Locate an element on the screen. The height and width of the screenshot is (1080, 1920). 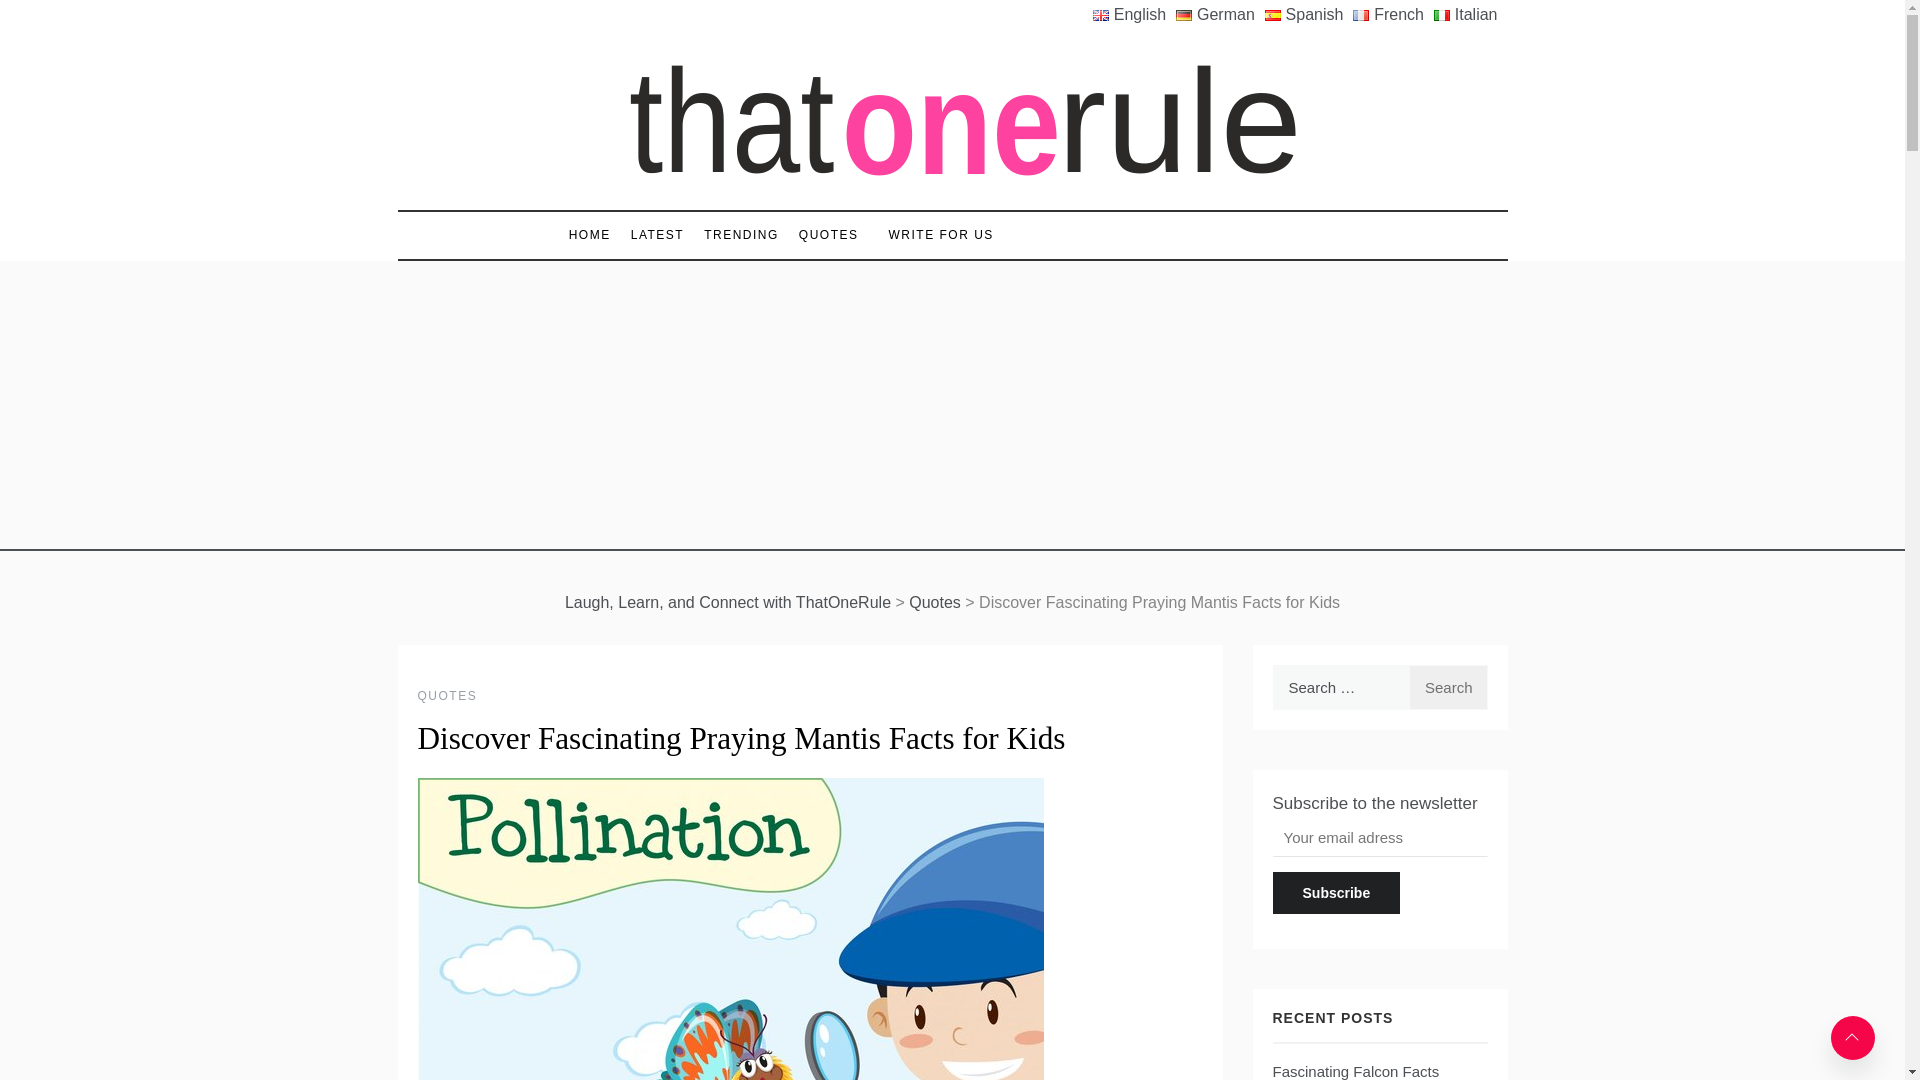
Go to the Quotes Category archives. is located at coordinates (934, 602).